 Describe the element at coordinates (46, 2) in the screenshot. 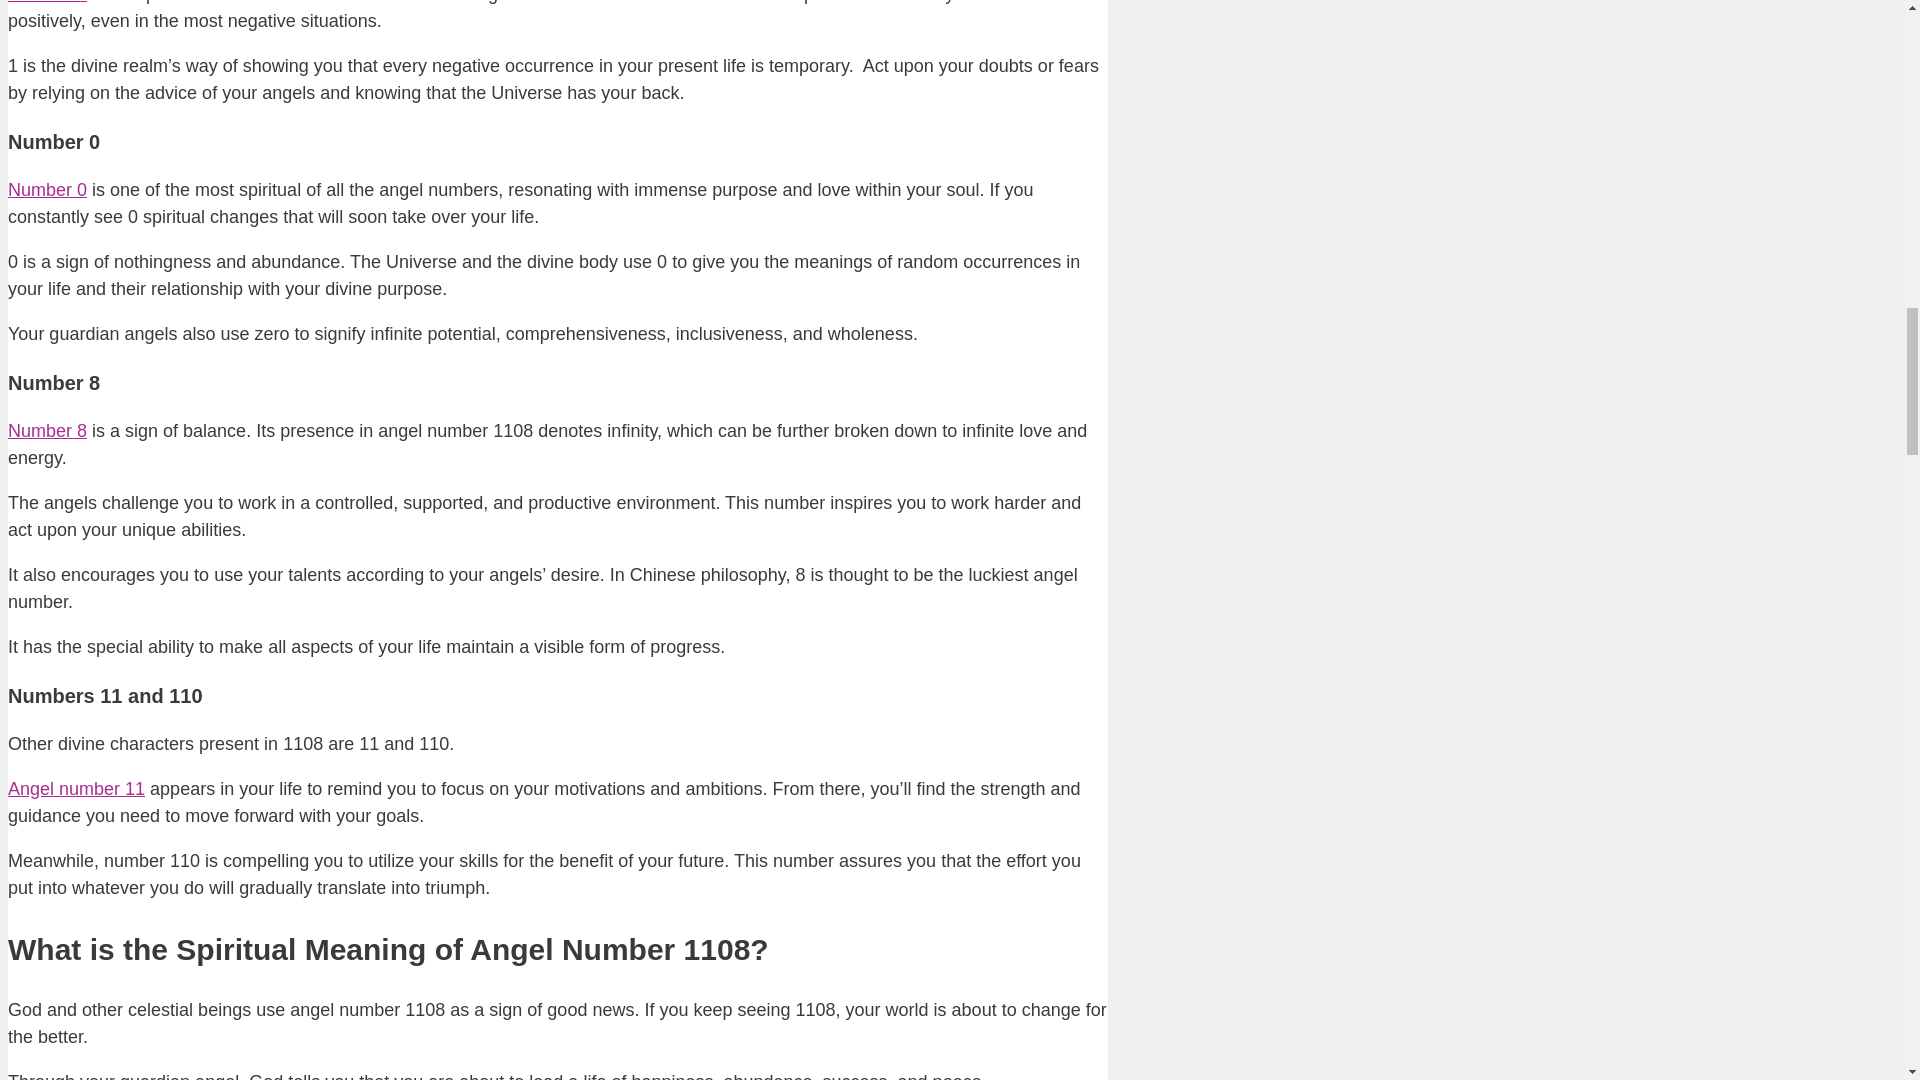

I see `Number 1` at that location.